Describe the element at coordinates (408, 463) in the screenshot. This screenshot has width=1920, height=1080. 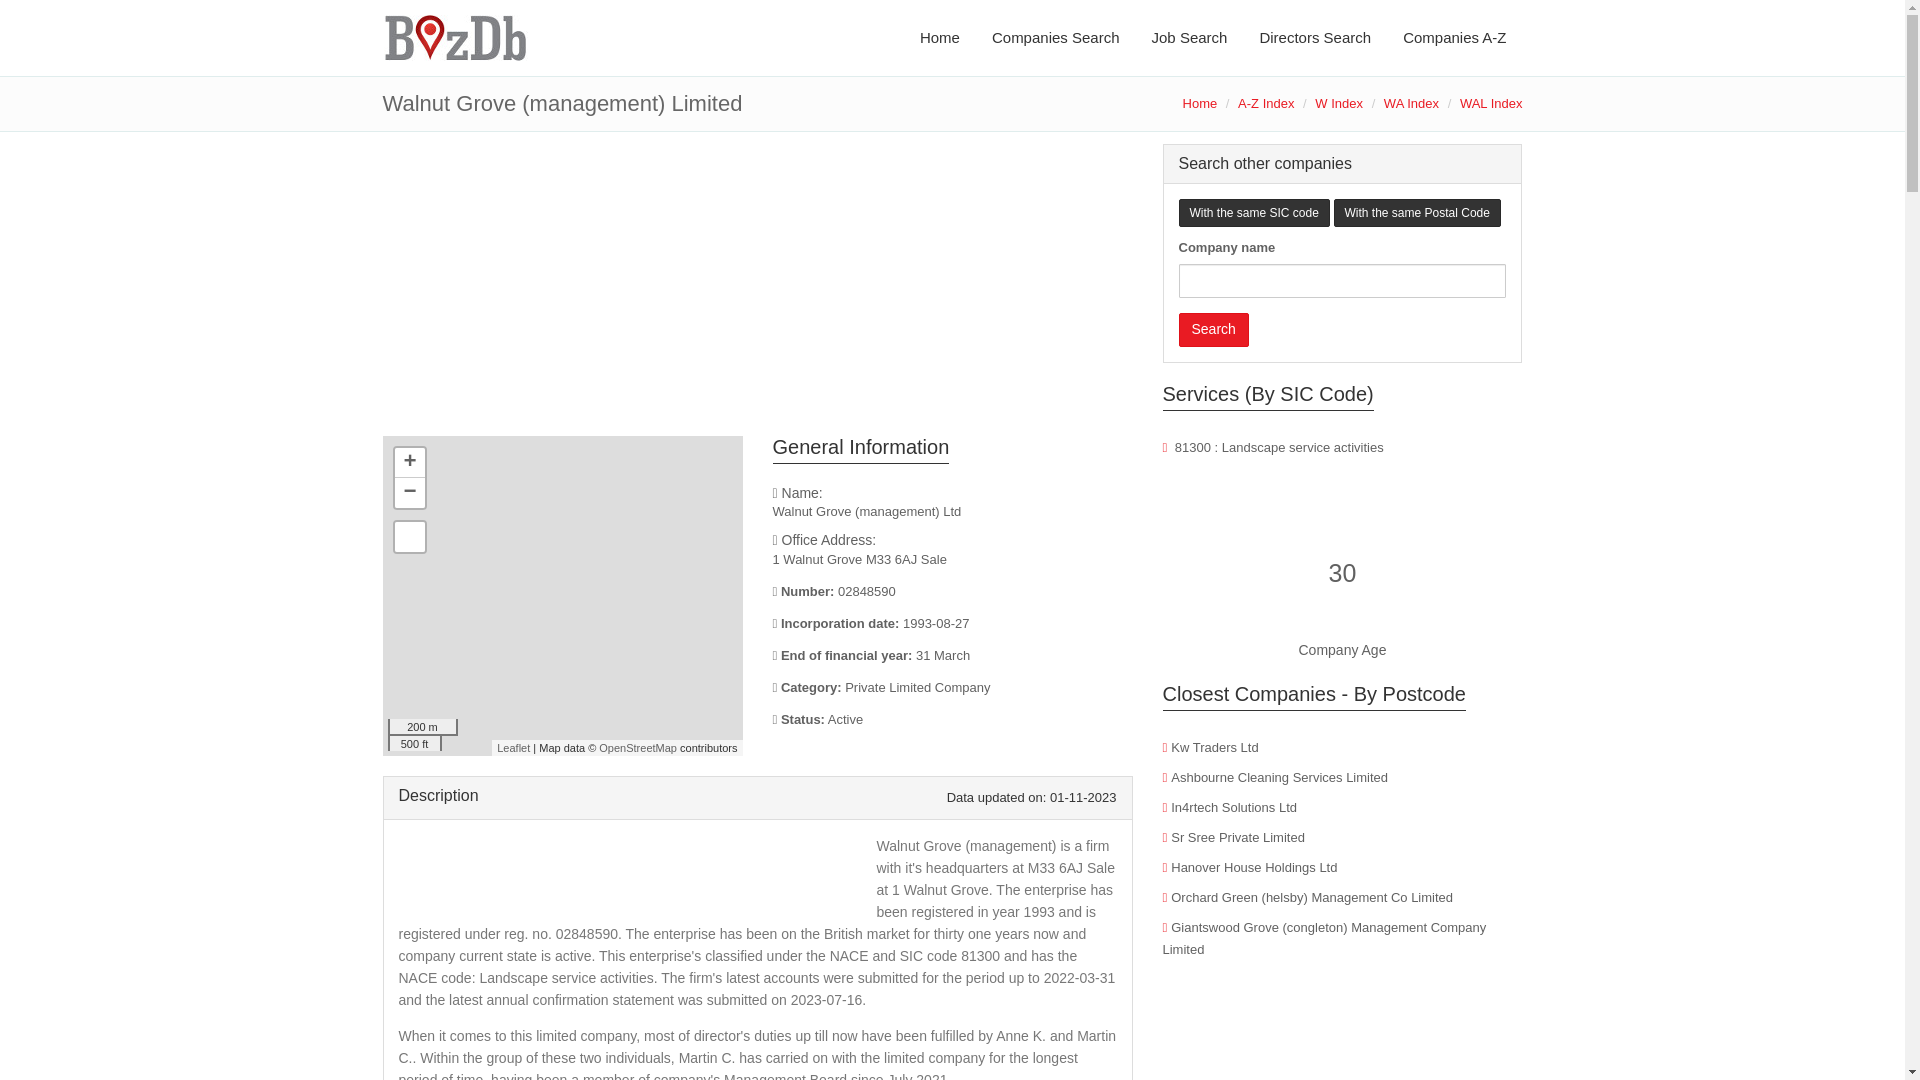
I see `Zoom in` at that location.